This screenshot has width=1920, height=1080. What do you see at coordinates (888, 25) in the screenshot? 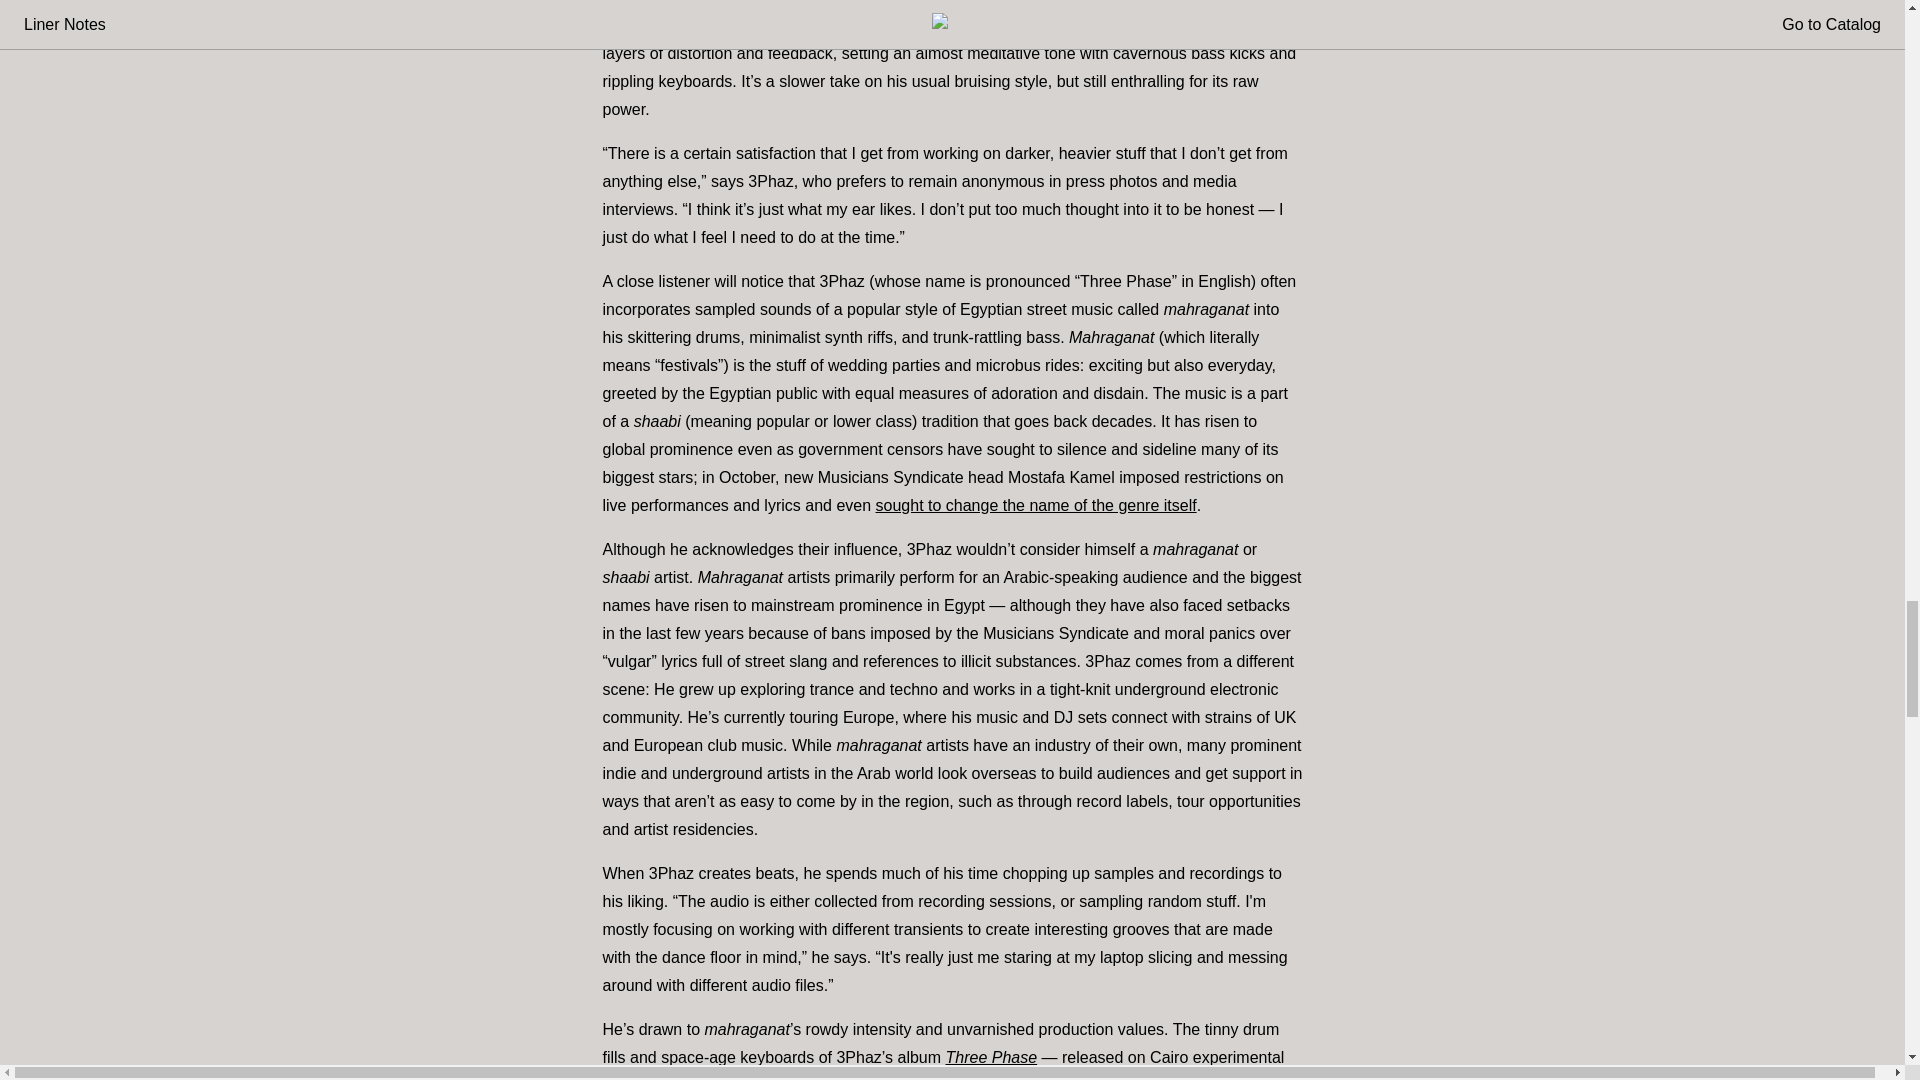
I see `Red Signal` at bounding box center [888, 25].